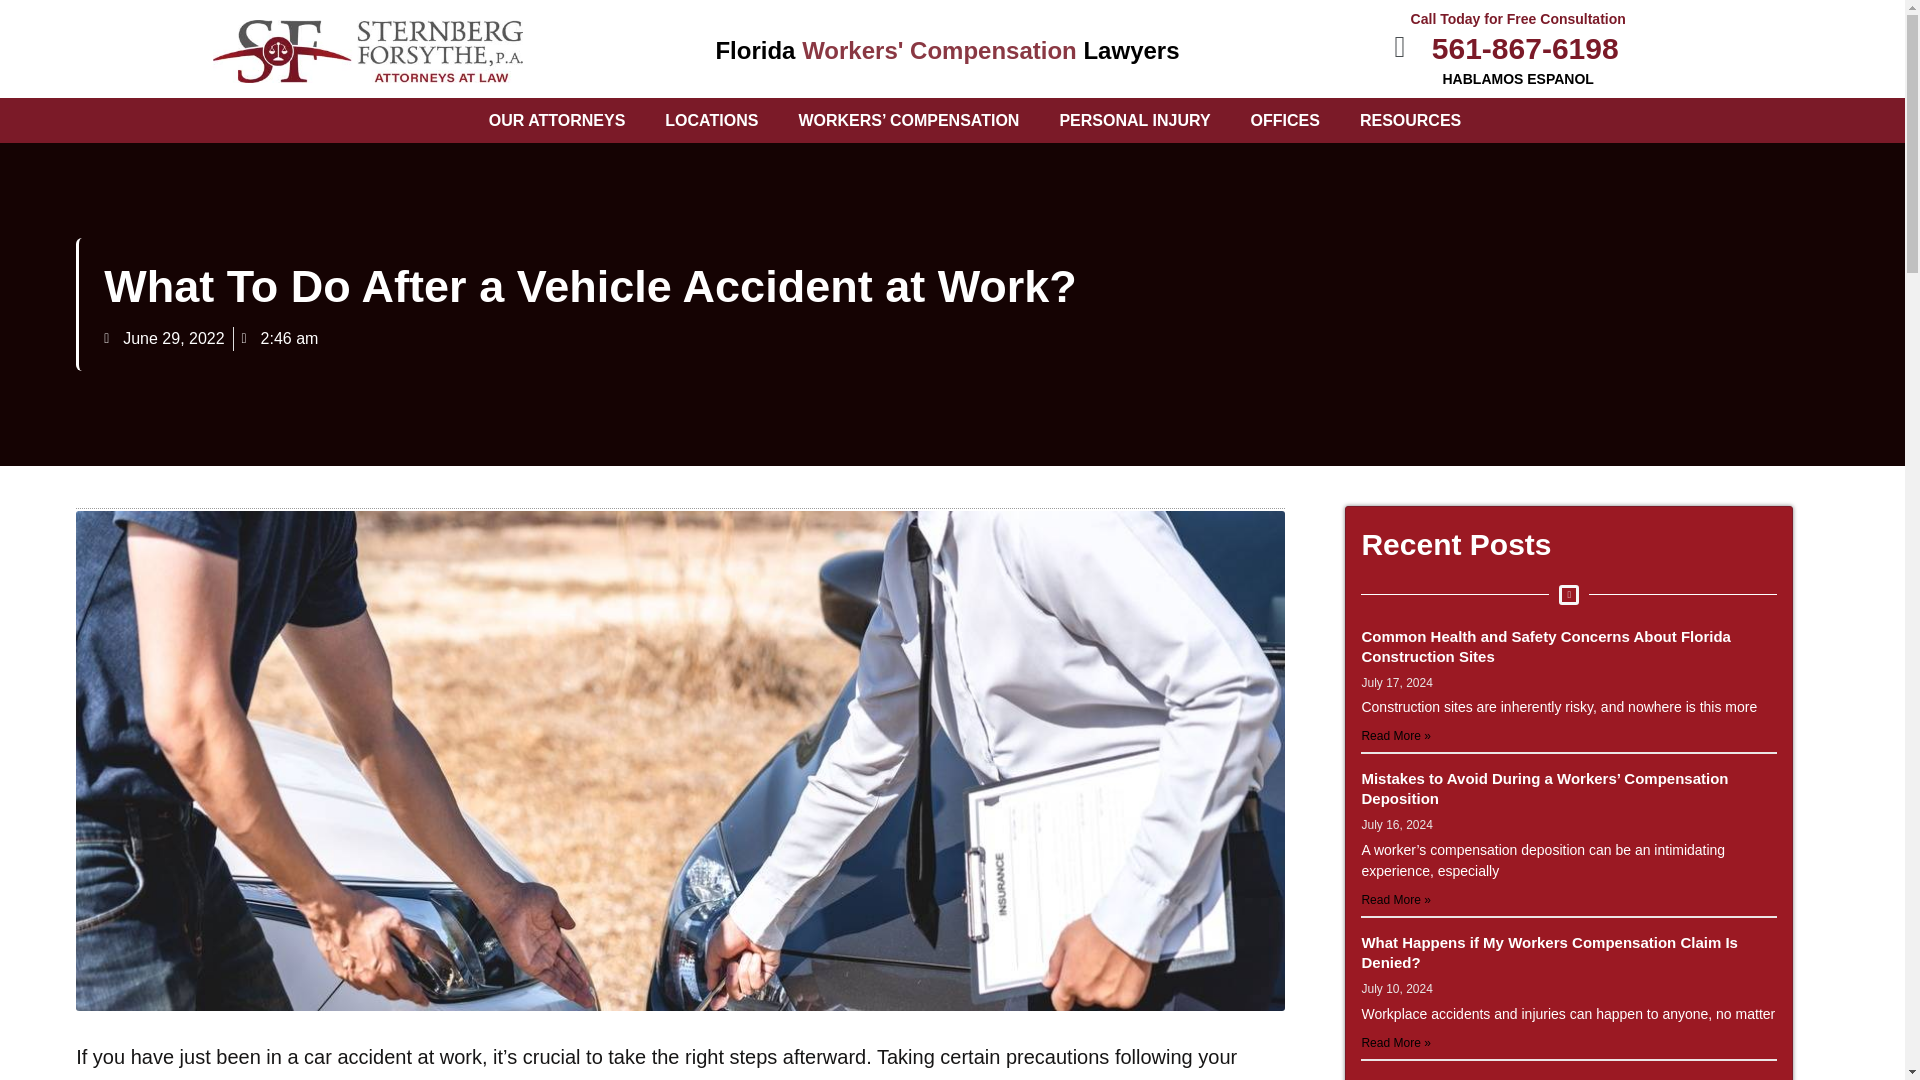 This screenshot has height=1080, width=1920. Describe the element at coordinates (1285, 120) in the screenshot. I see `OFFICES` at that location.